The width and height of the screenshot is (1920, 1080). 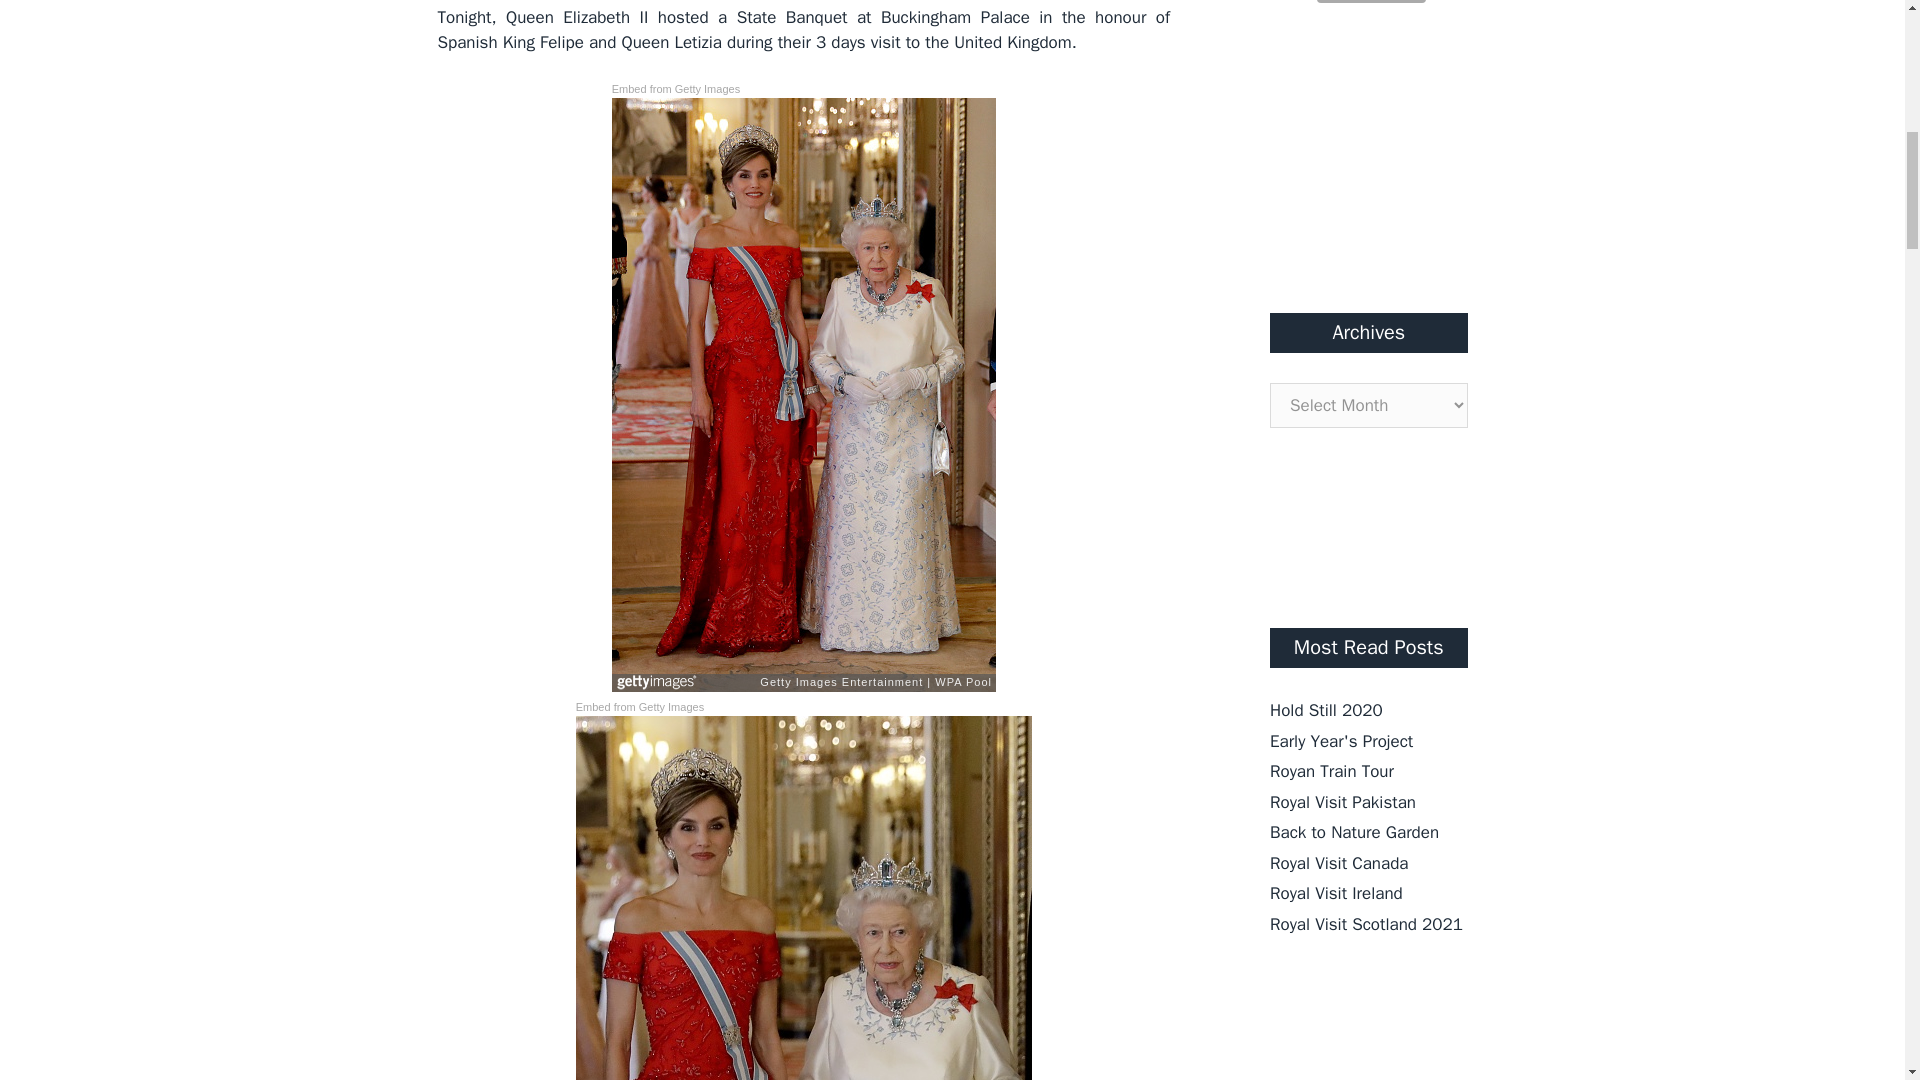 I want to click on Embed from Getty Images, so click(x=676, y=90).